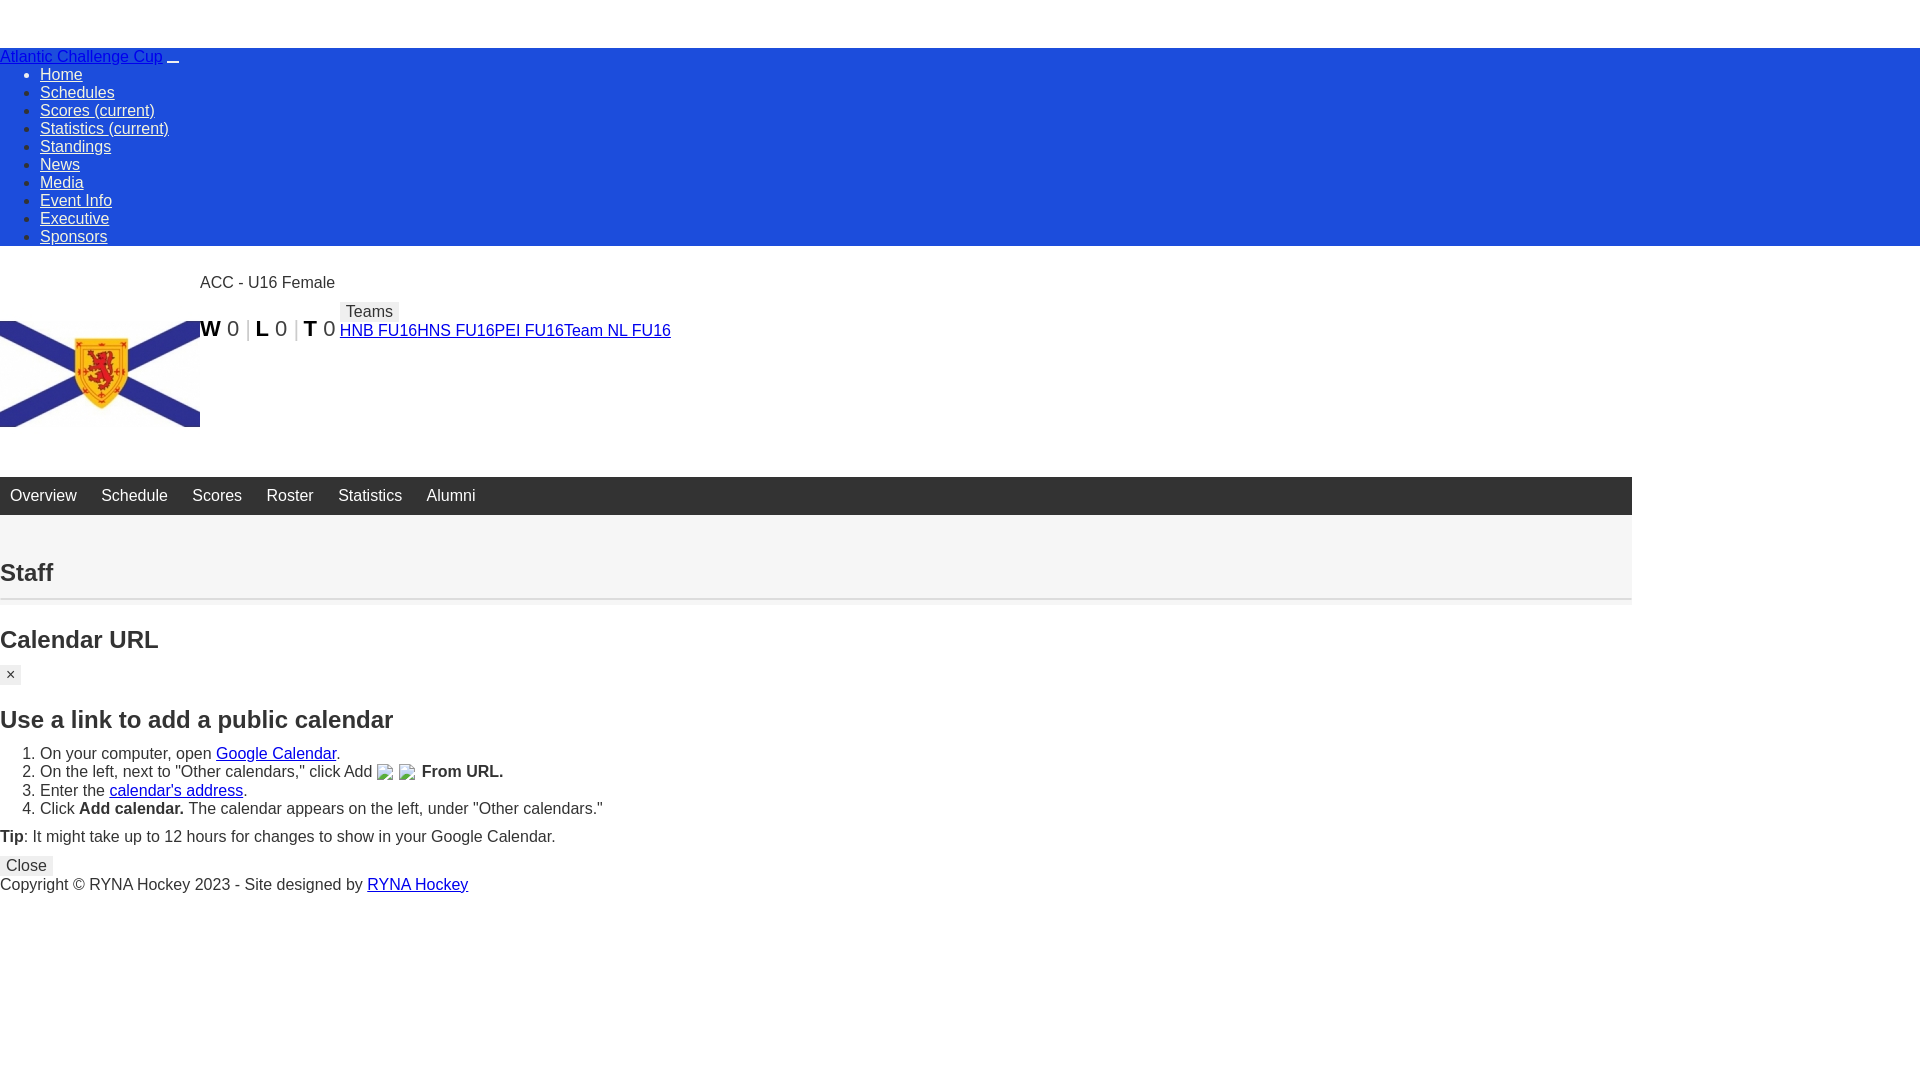 This screenshot has width=1920, height=1080. I want to click on Schedules, so click(78, 92).